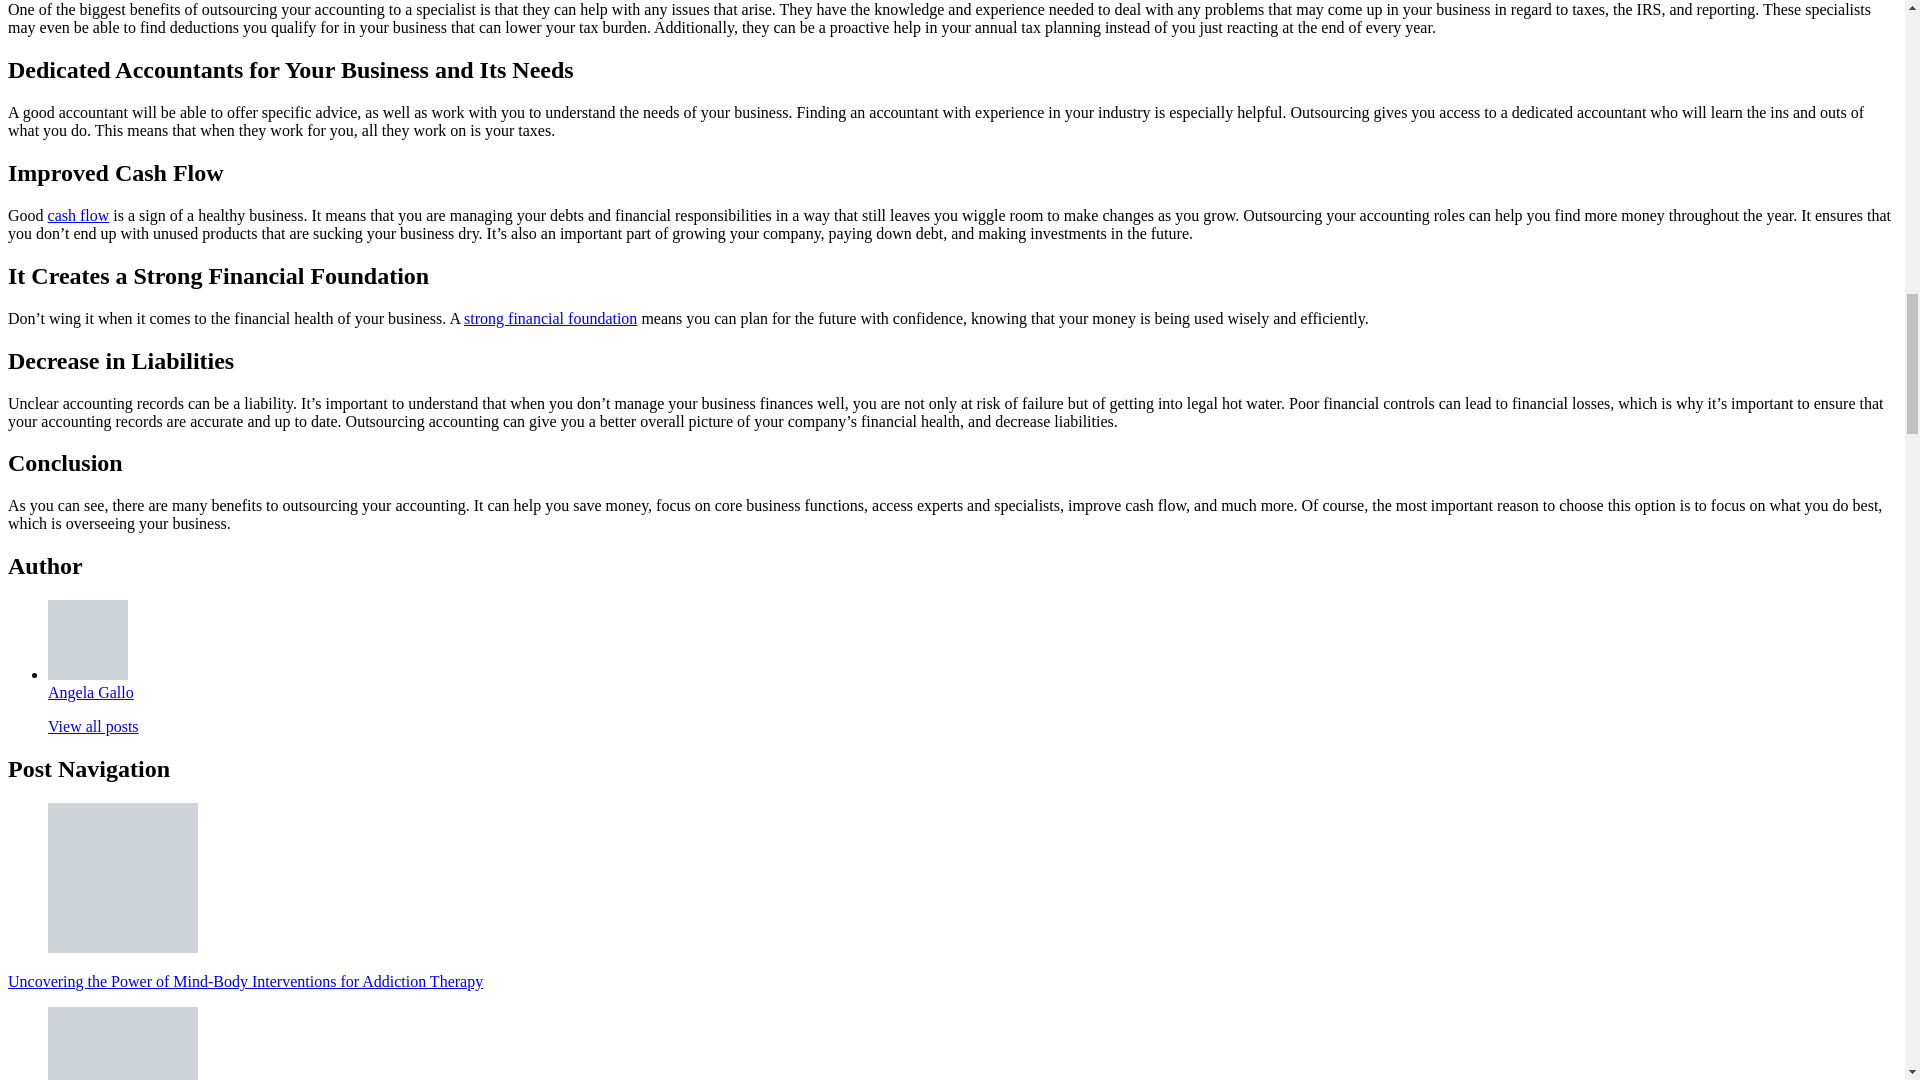 The width and height of the screenshot is (1920, 1080). What do you see at coordinates (78, 215) in the screenshot?
I see `cash flow` at bounding box center [78, 215].